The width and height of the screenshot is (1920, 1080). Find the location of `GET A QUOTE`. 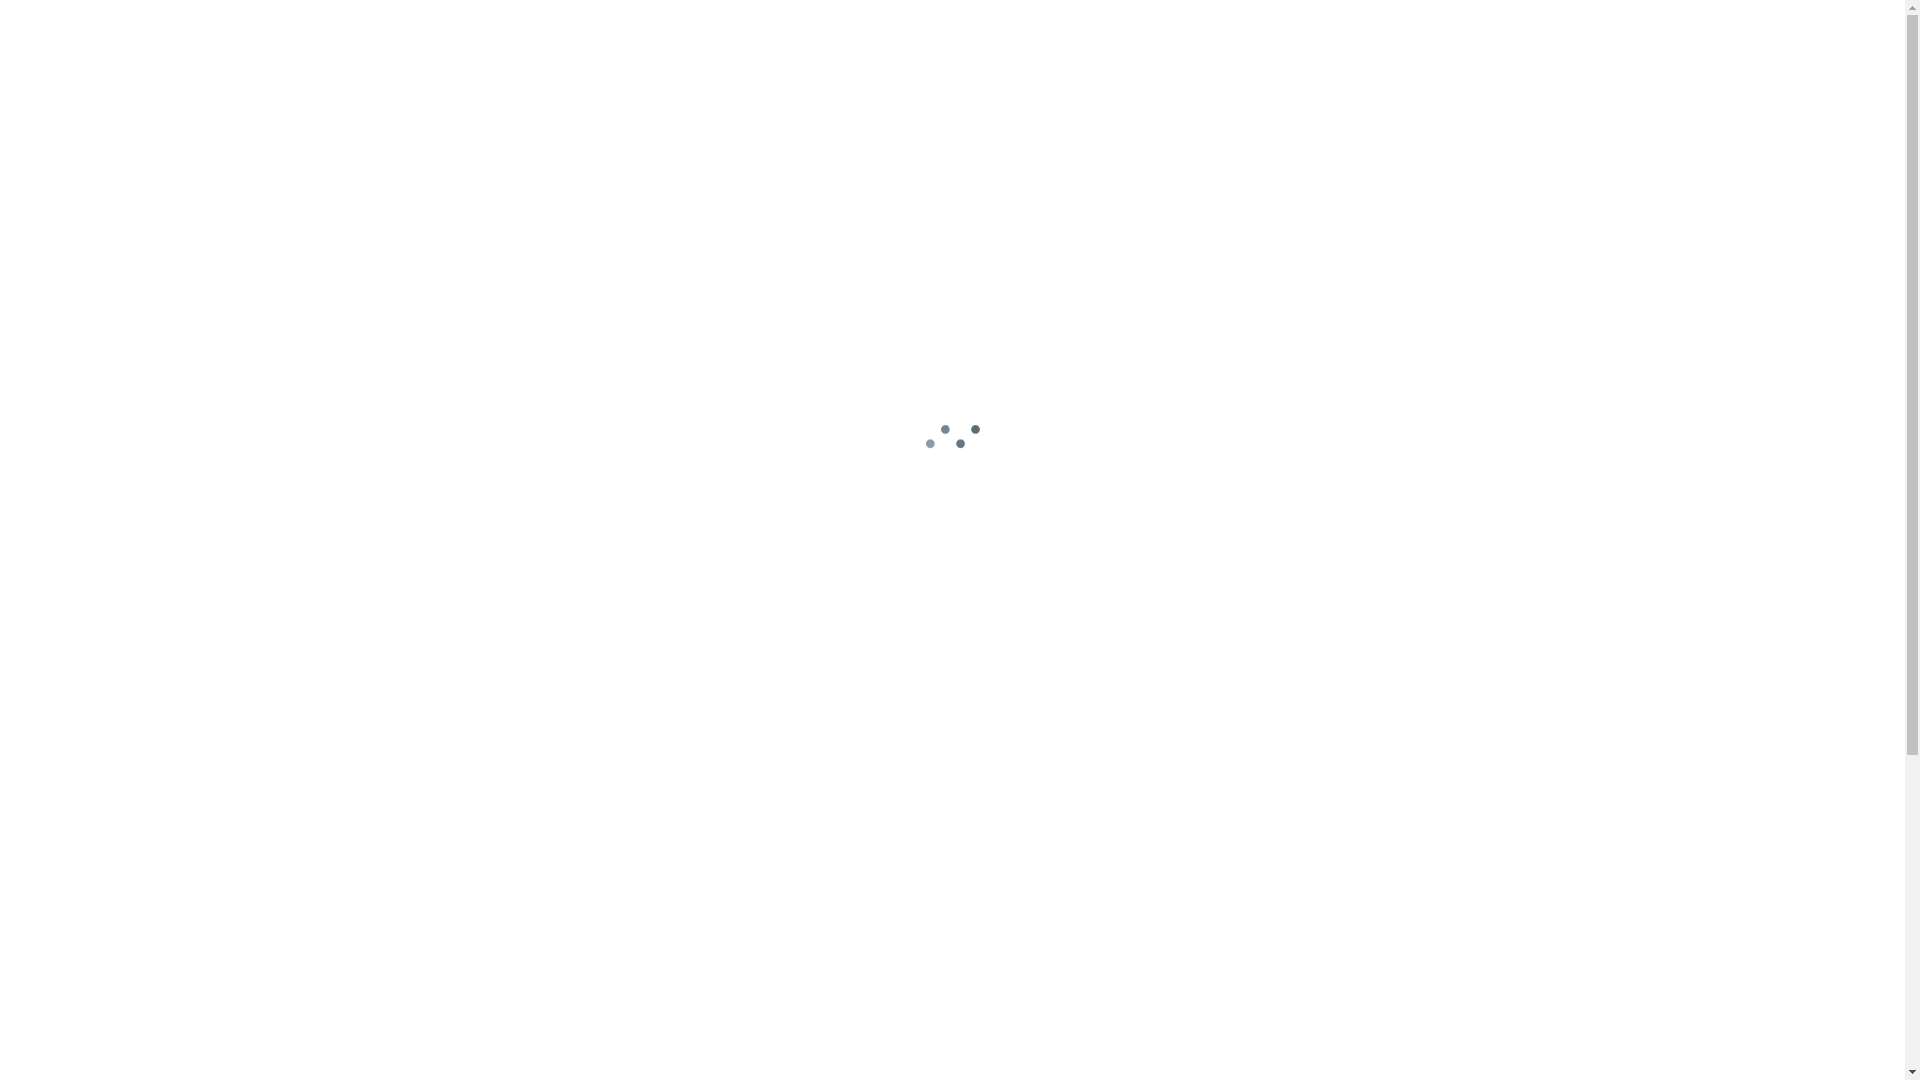

GET A QUOTE is located at coordinates (1466, 40).